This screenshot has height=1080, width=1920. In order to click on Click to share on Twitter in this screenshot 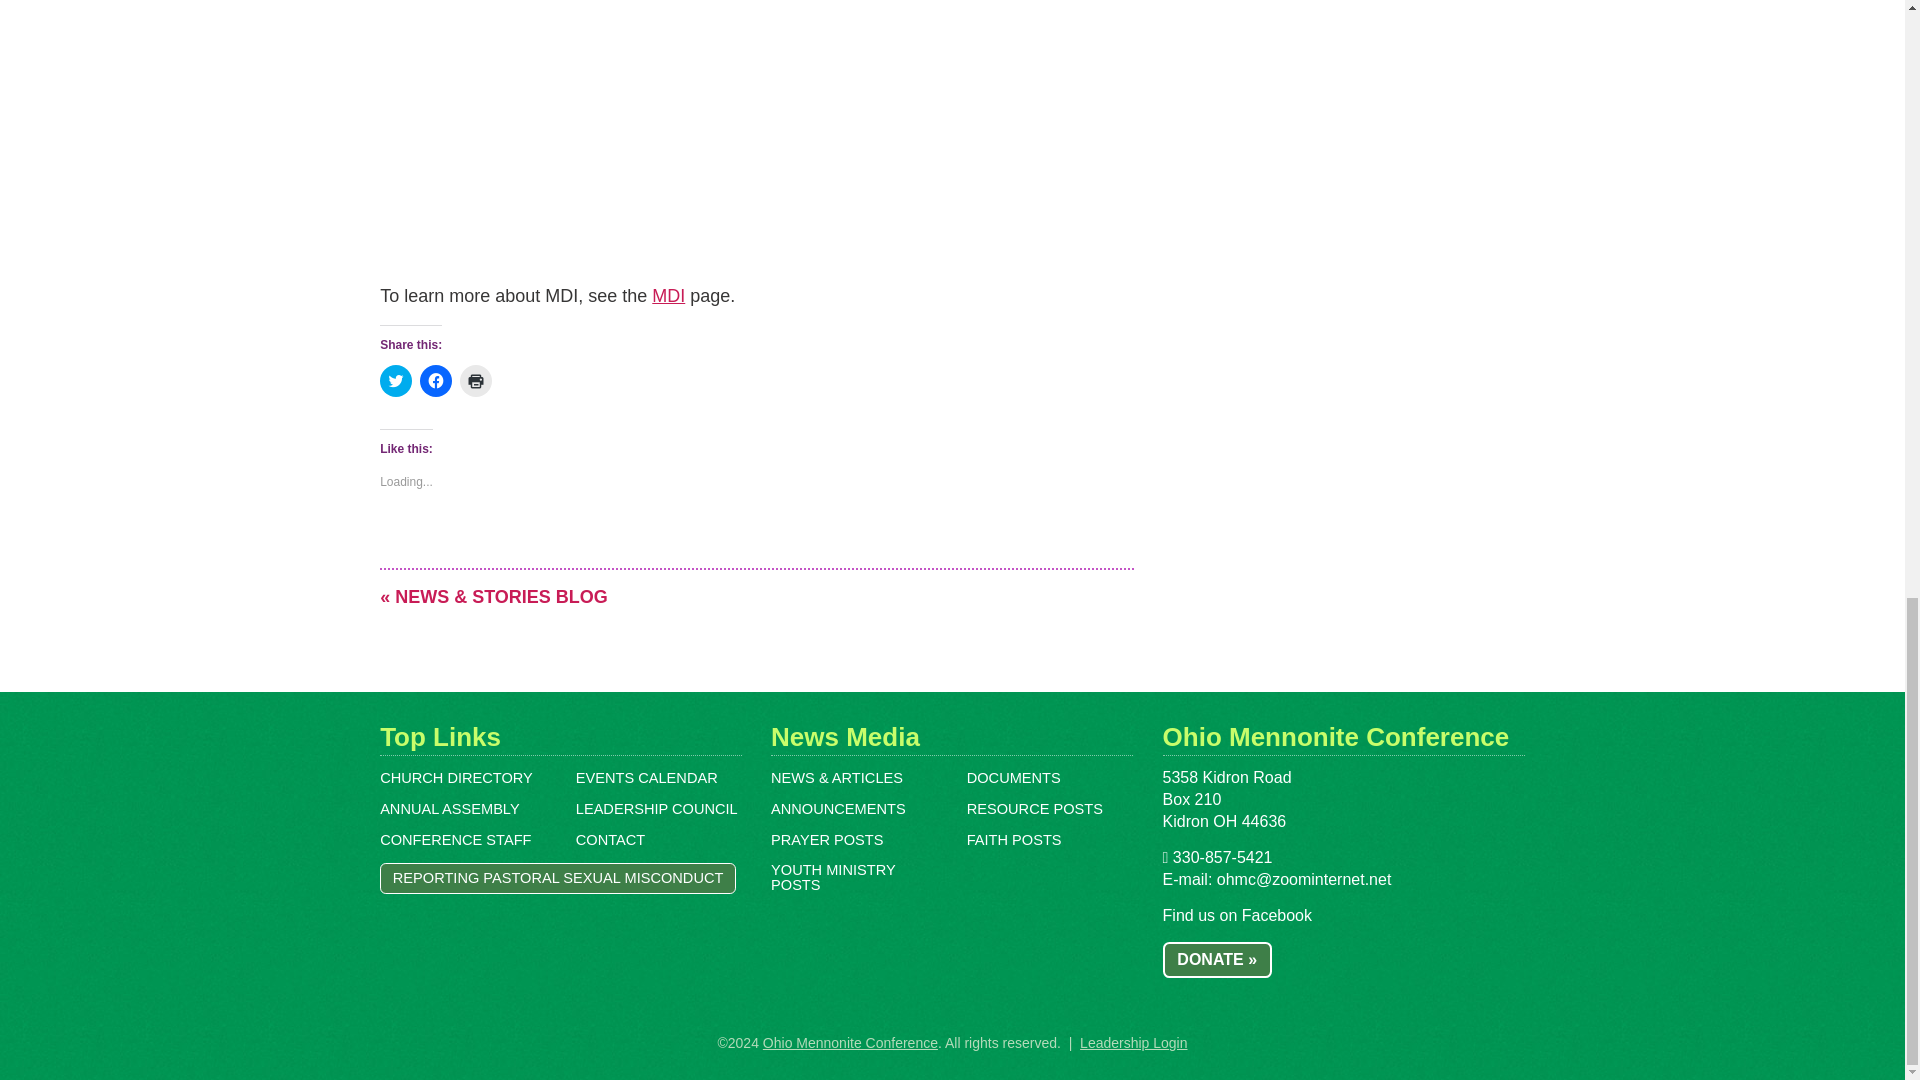, I will do `click(396, 381)`.